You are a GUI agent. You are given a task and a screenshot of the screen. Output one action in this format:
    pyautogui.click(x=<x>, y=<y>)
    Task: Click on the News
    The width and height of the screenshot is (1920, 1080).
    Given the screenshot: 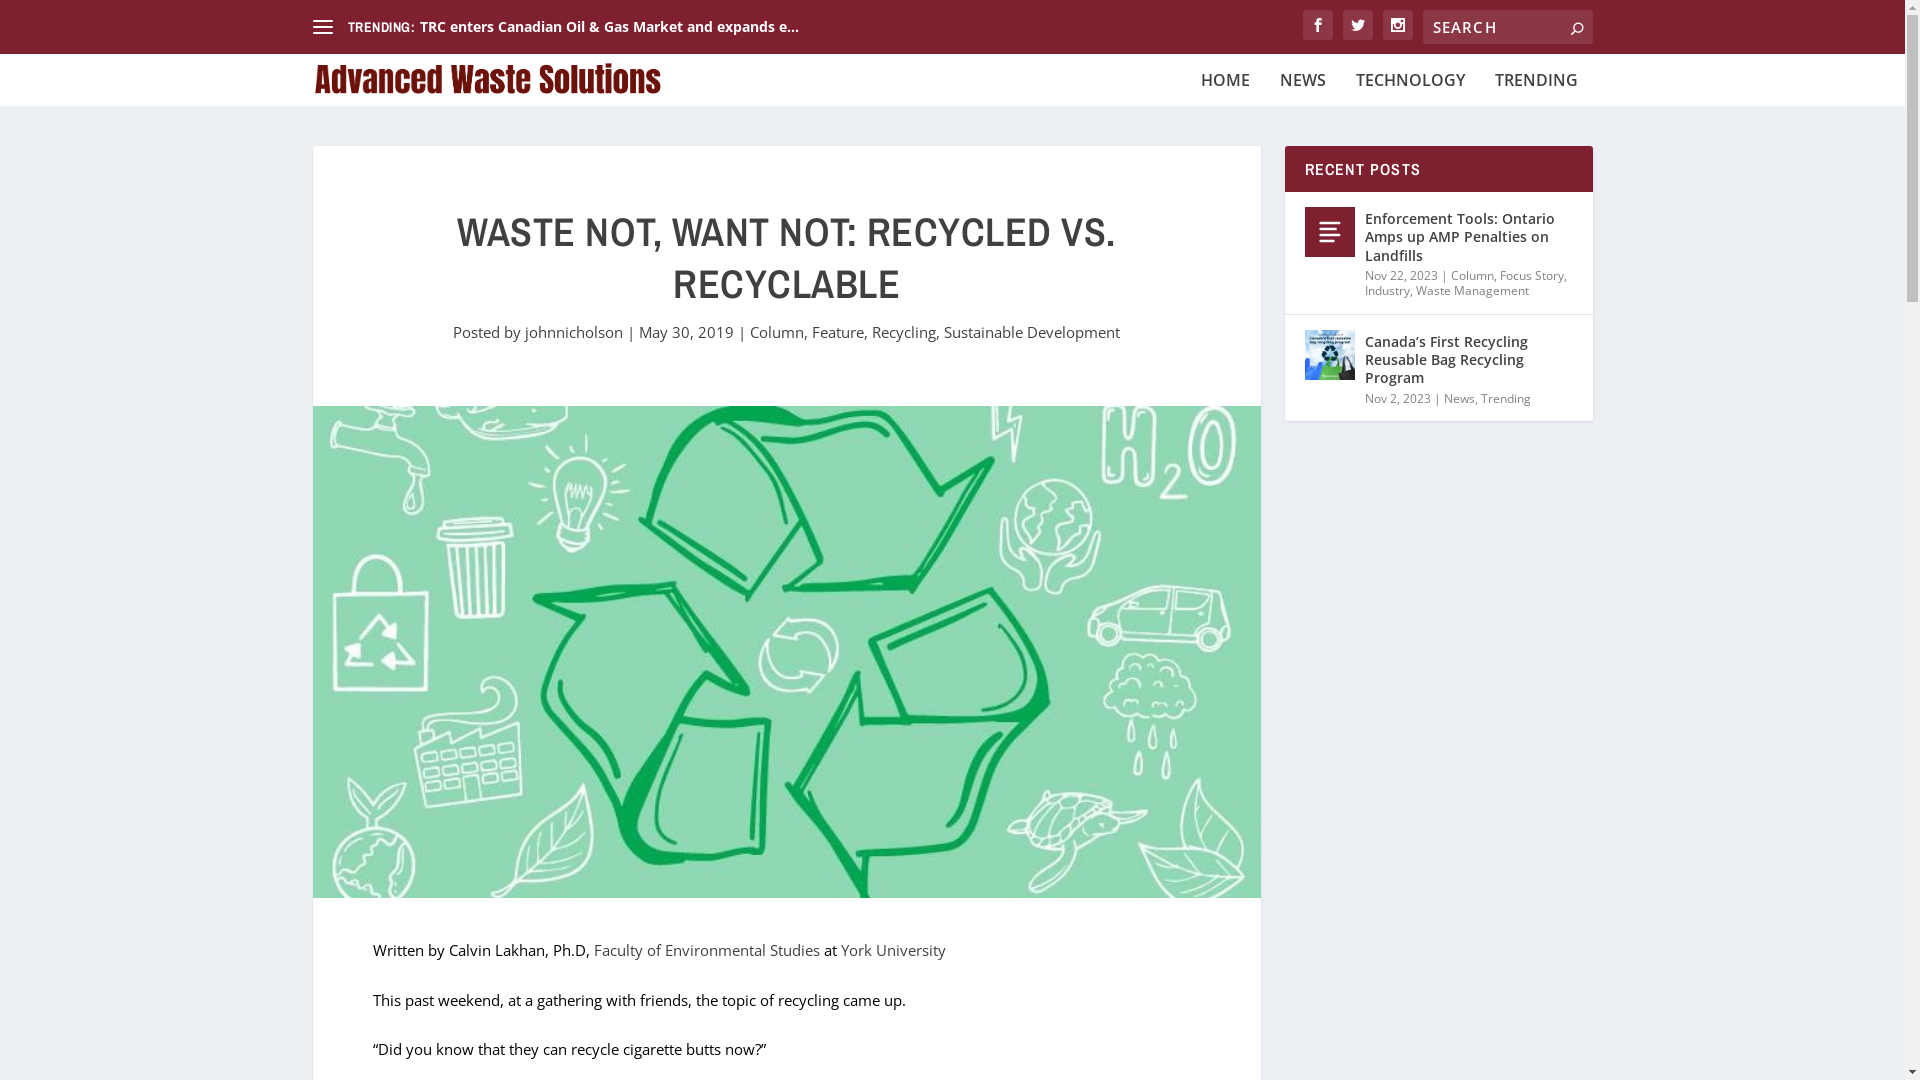 What is the action you would take?
    pyautogui.click(x=1460, y=398)
    